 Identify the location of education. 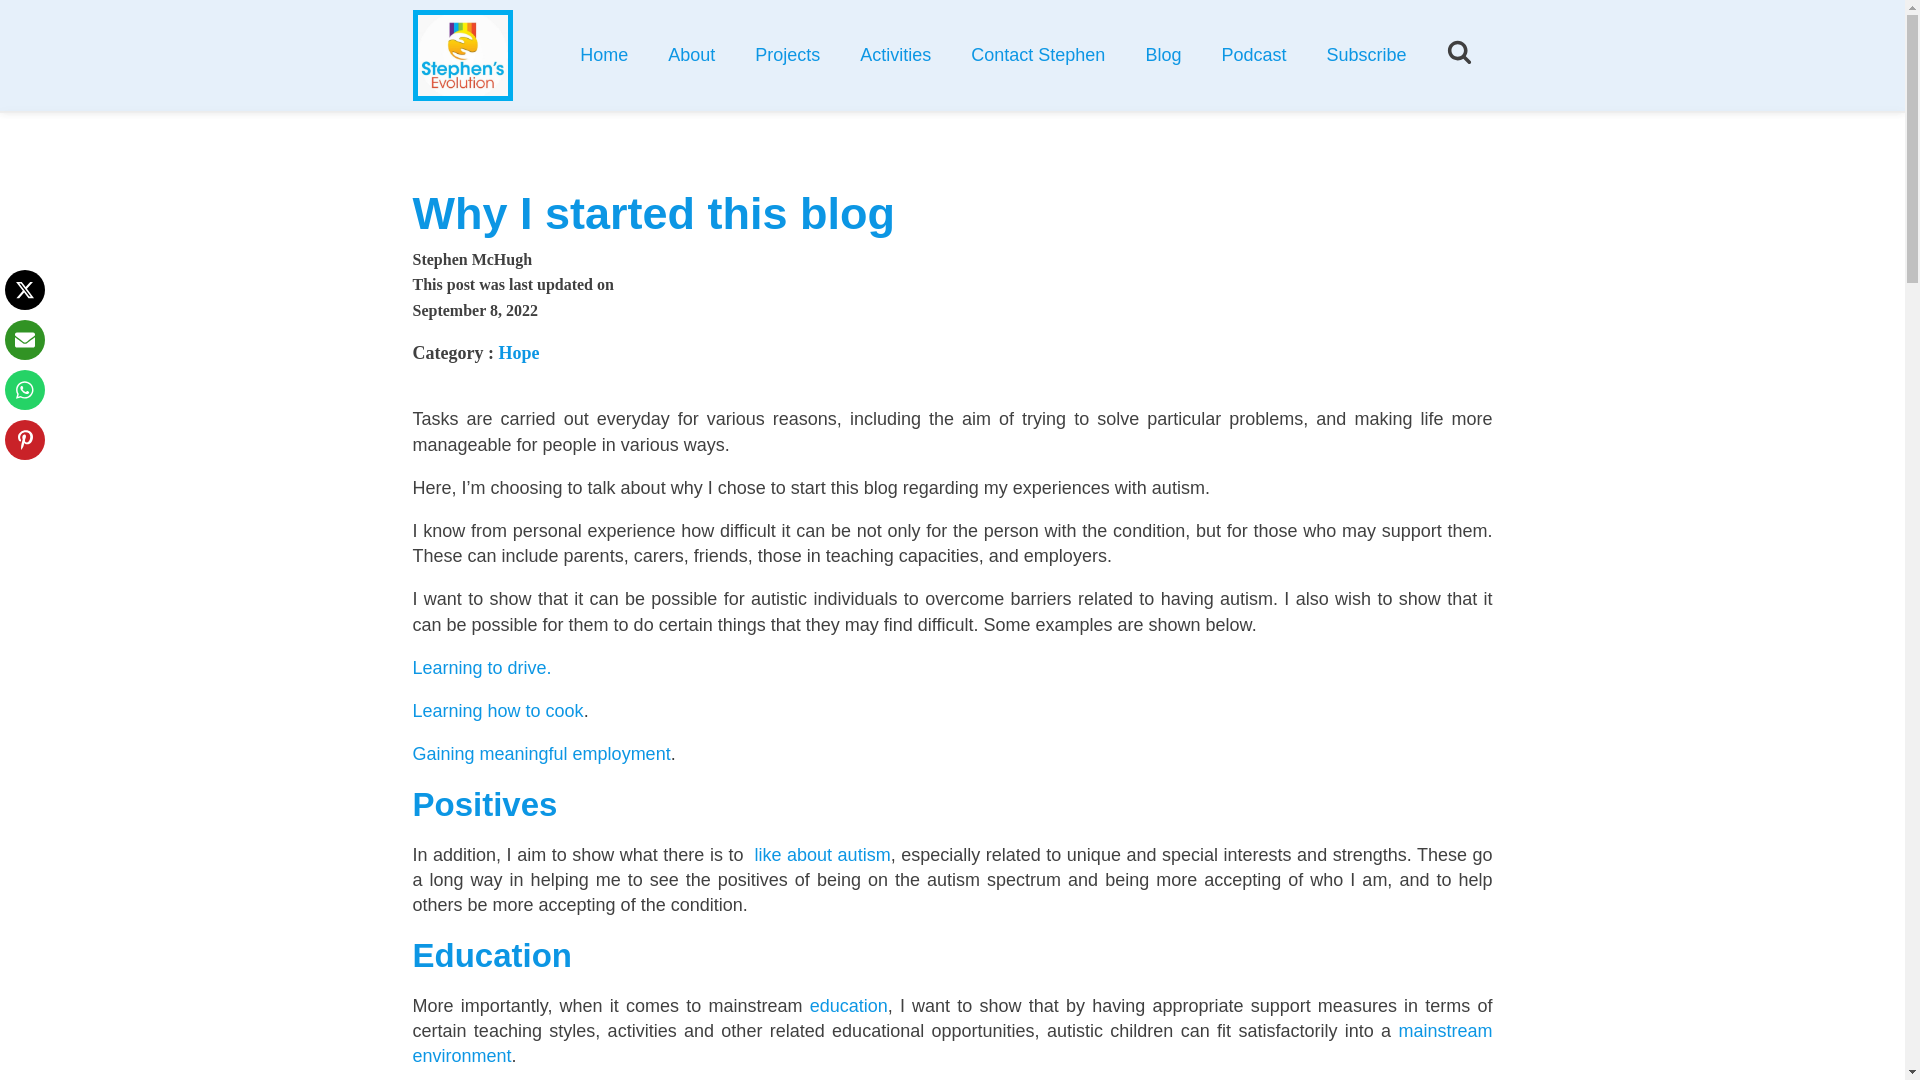
(848, 1006).